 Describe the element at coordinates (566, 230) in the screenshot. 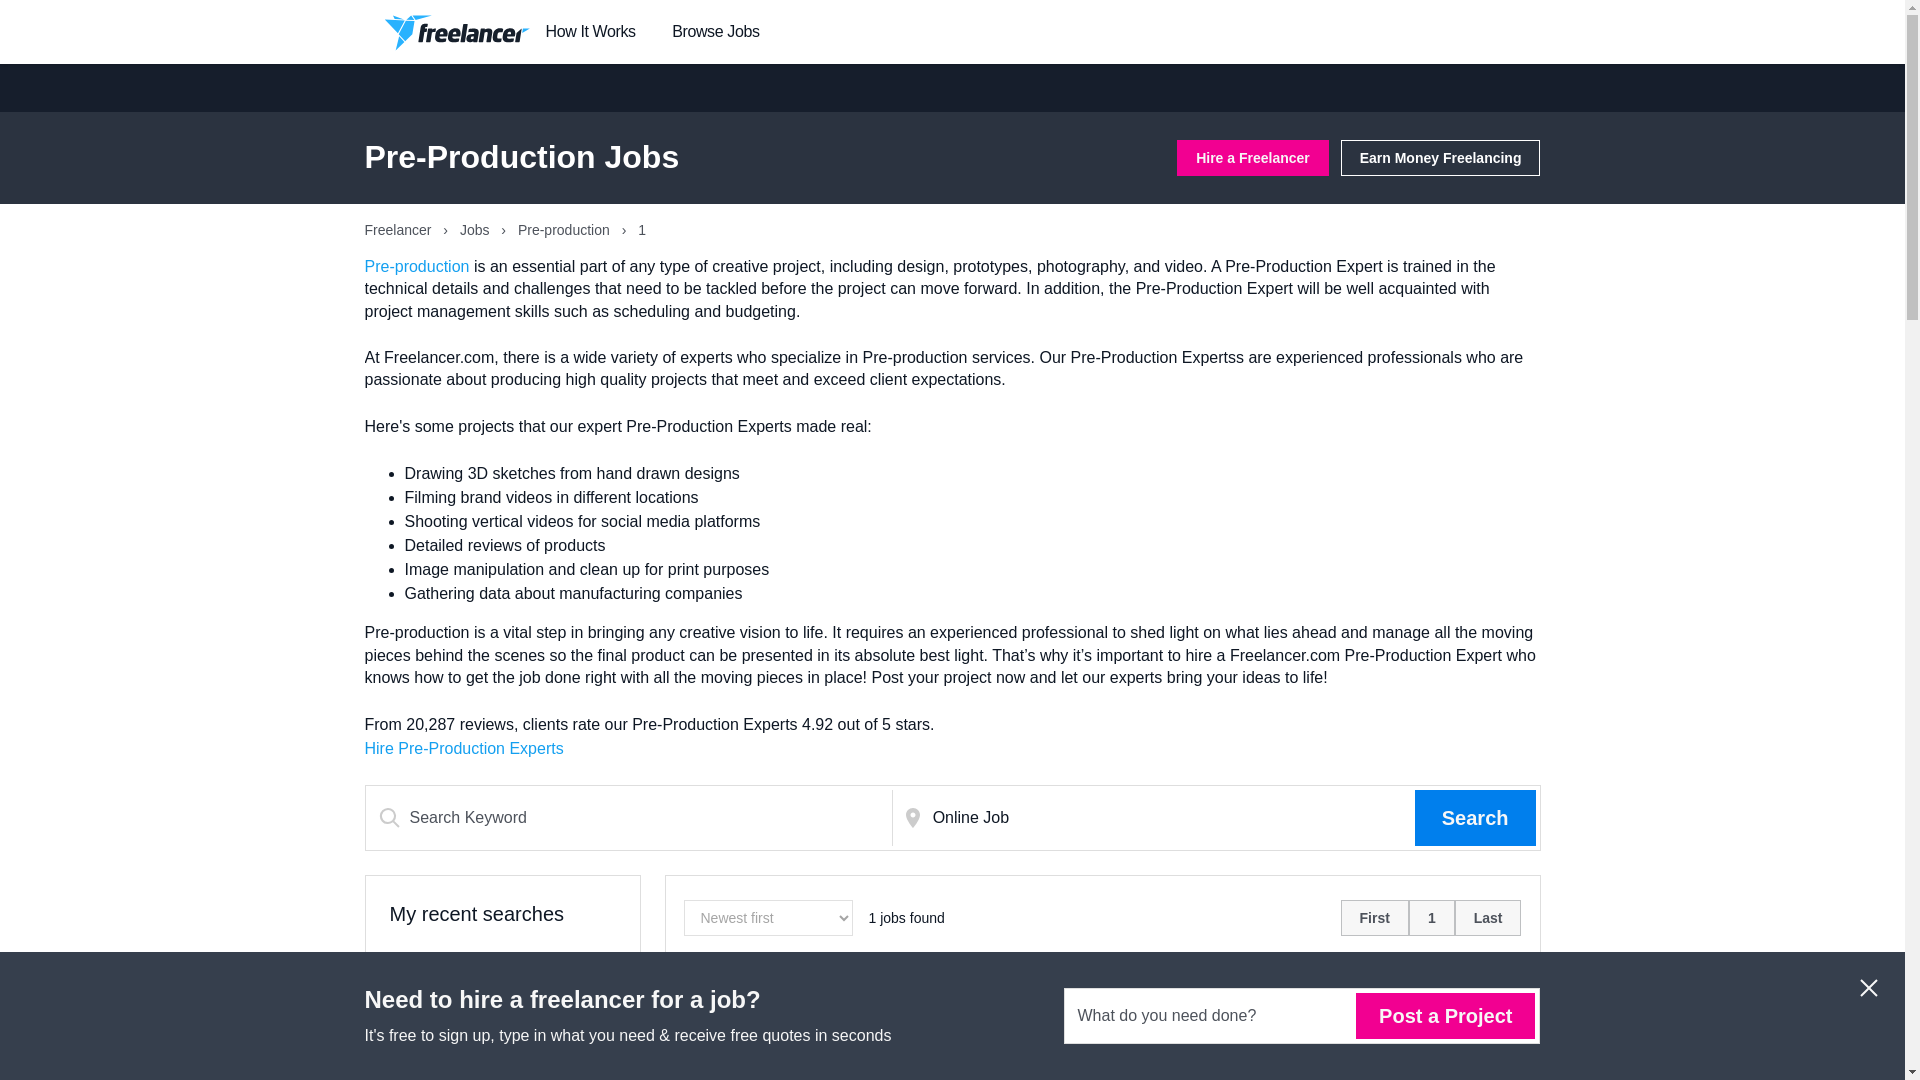

I see `Pre-production` at that location.